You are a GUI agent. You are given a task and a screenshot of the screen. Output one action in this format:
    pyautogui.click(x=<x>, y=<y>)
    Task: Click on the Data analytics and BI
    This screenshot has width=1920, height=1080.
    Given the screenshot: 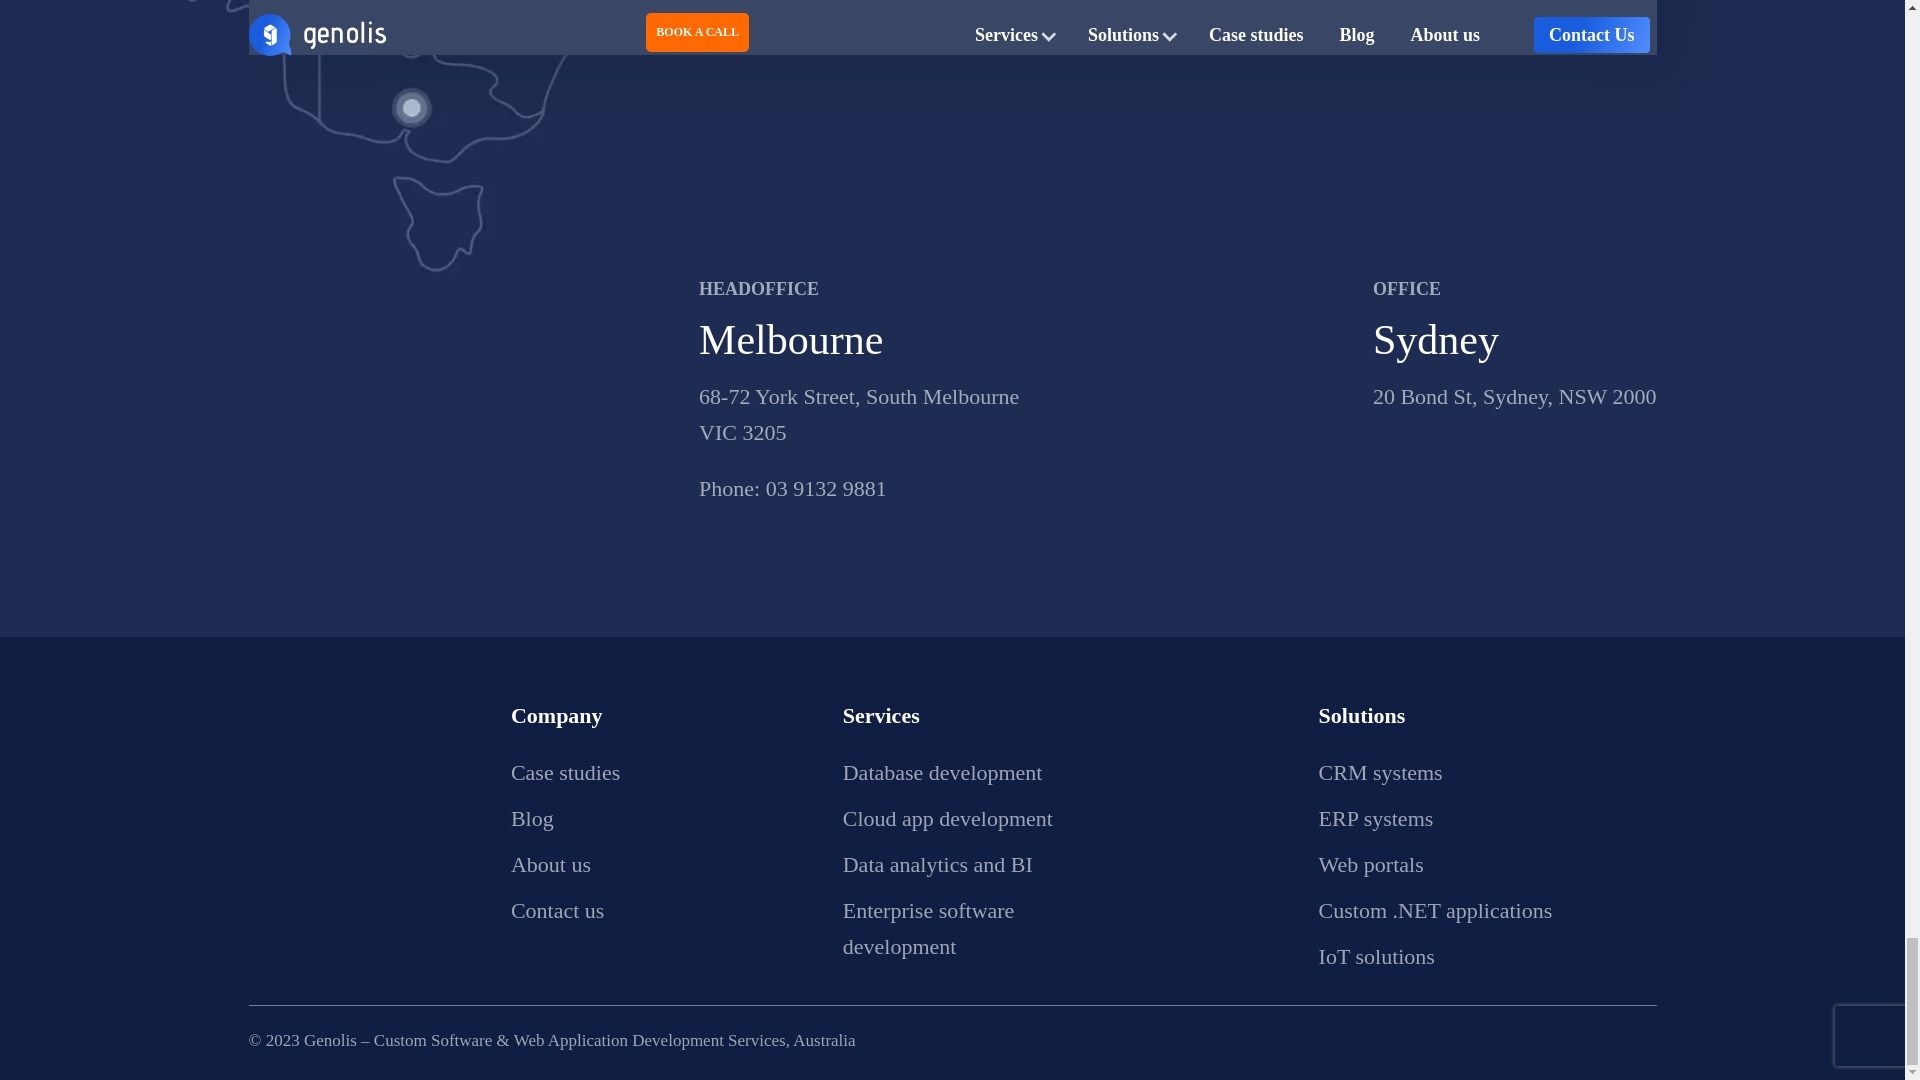 What is the action you would take?
    pyautogui.click(x=937, y=864)
    